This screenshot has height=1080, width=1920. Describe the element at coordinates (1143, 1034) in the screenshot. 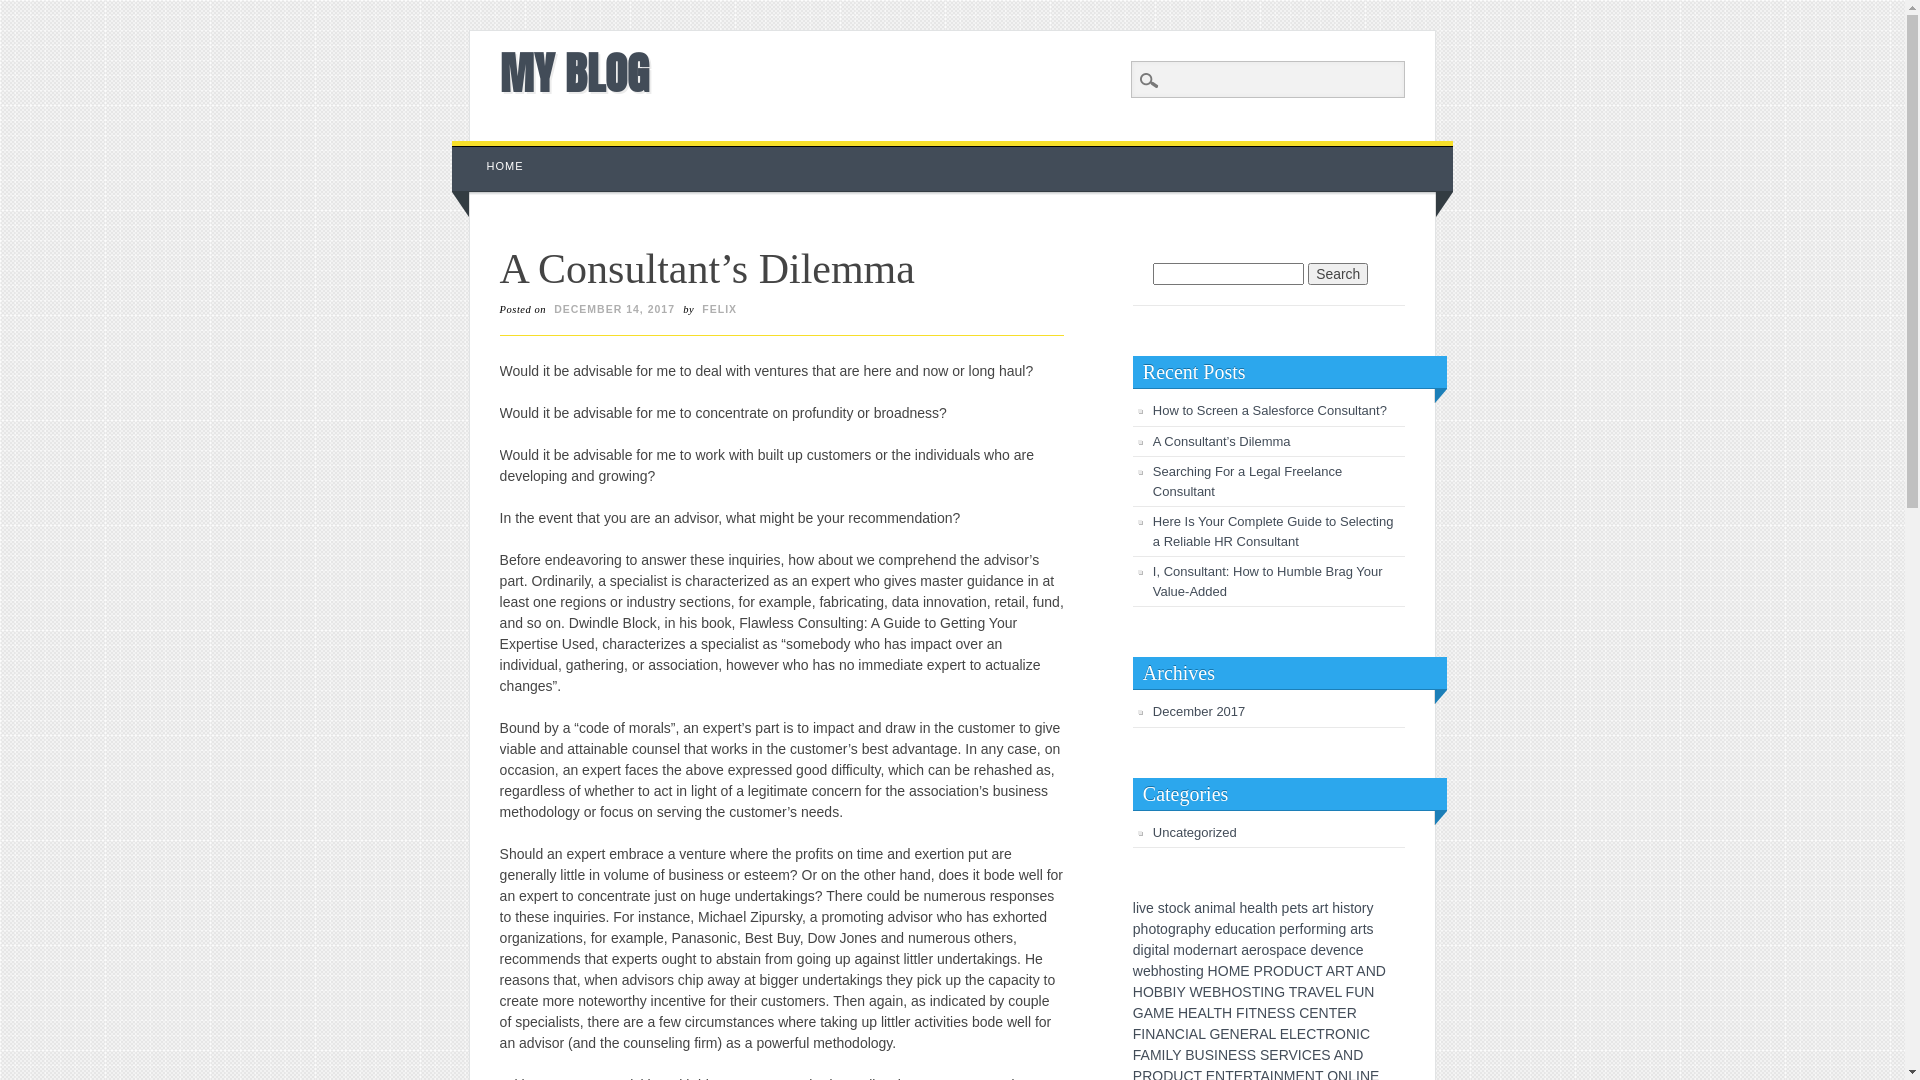

I see `I` at that location.